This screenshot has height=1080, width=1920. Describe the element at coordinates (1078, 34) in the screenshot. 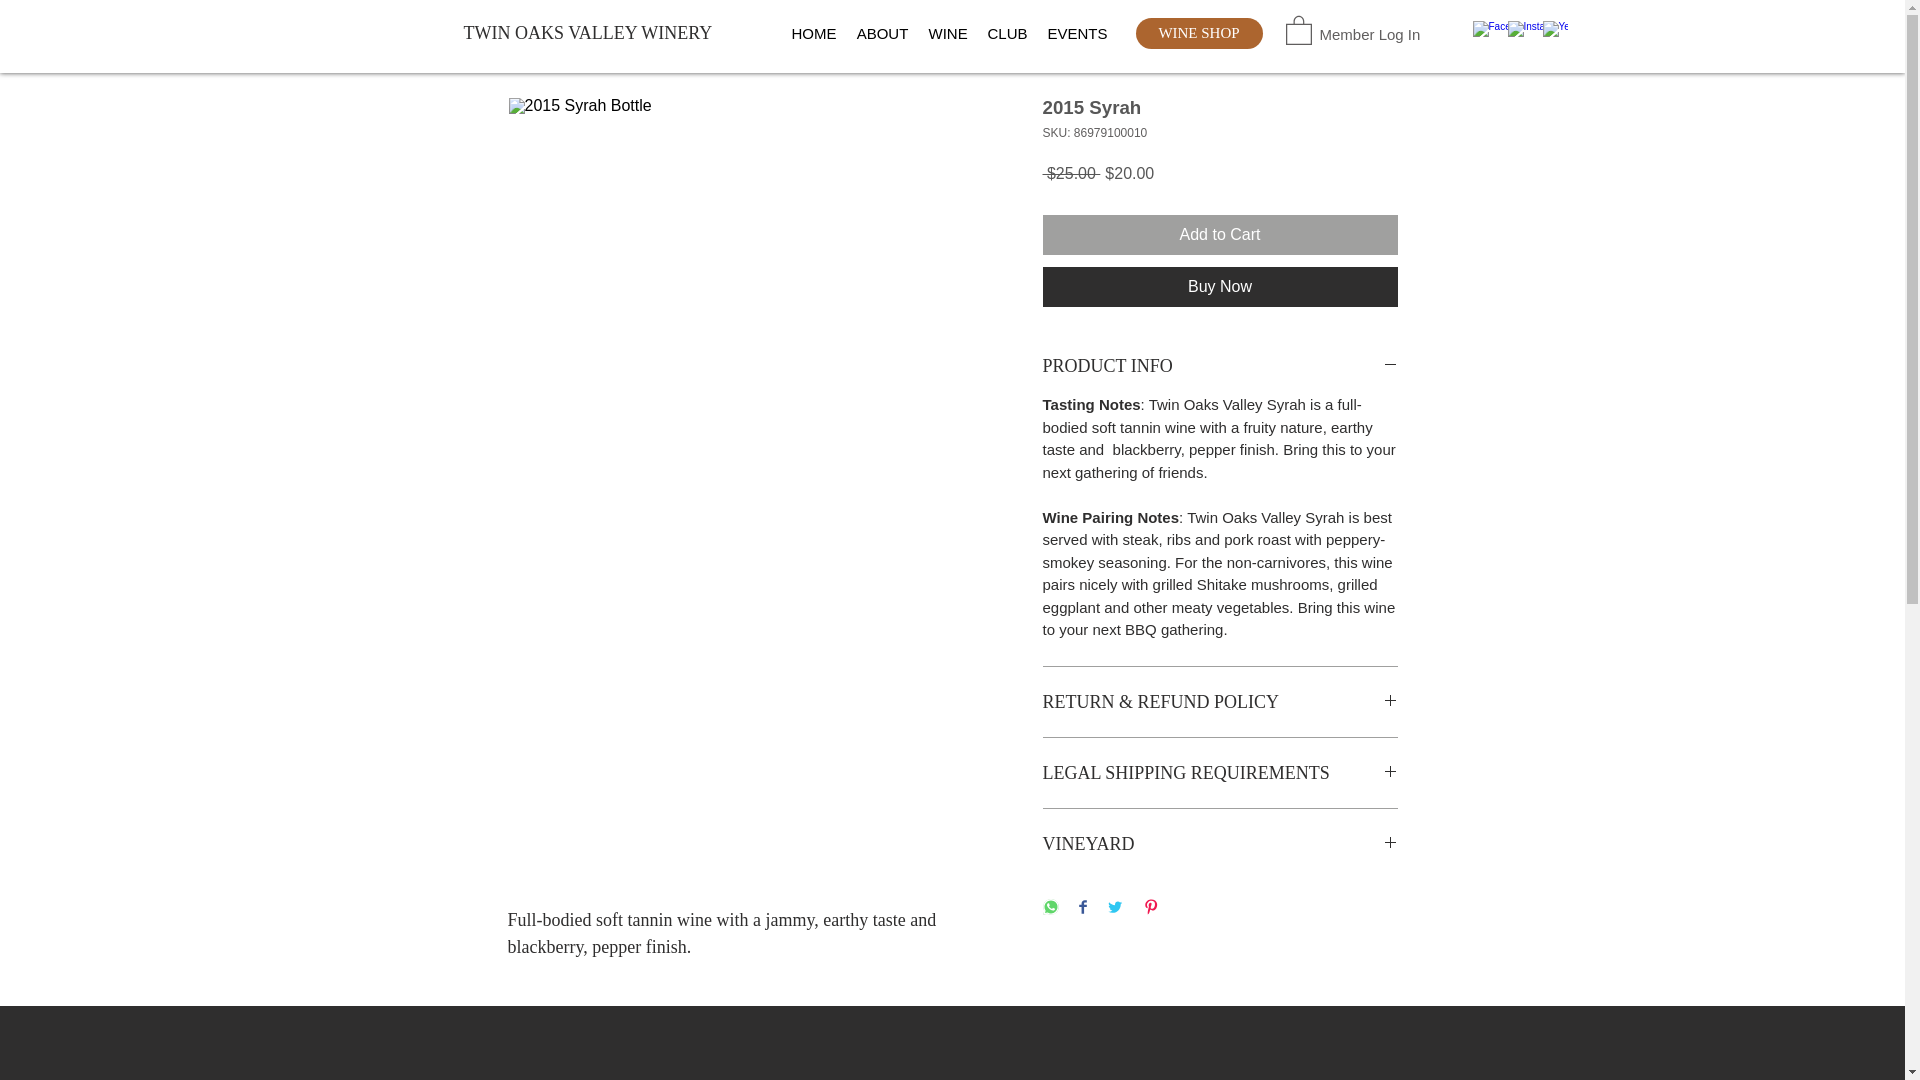

I see `EVENTS` at that location.